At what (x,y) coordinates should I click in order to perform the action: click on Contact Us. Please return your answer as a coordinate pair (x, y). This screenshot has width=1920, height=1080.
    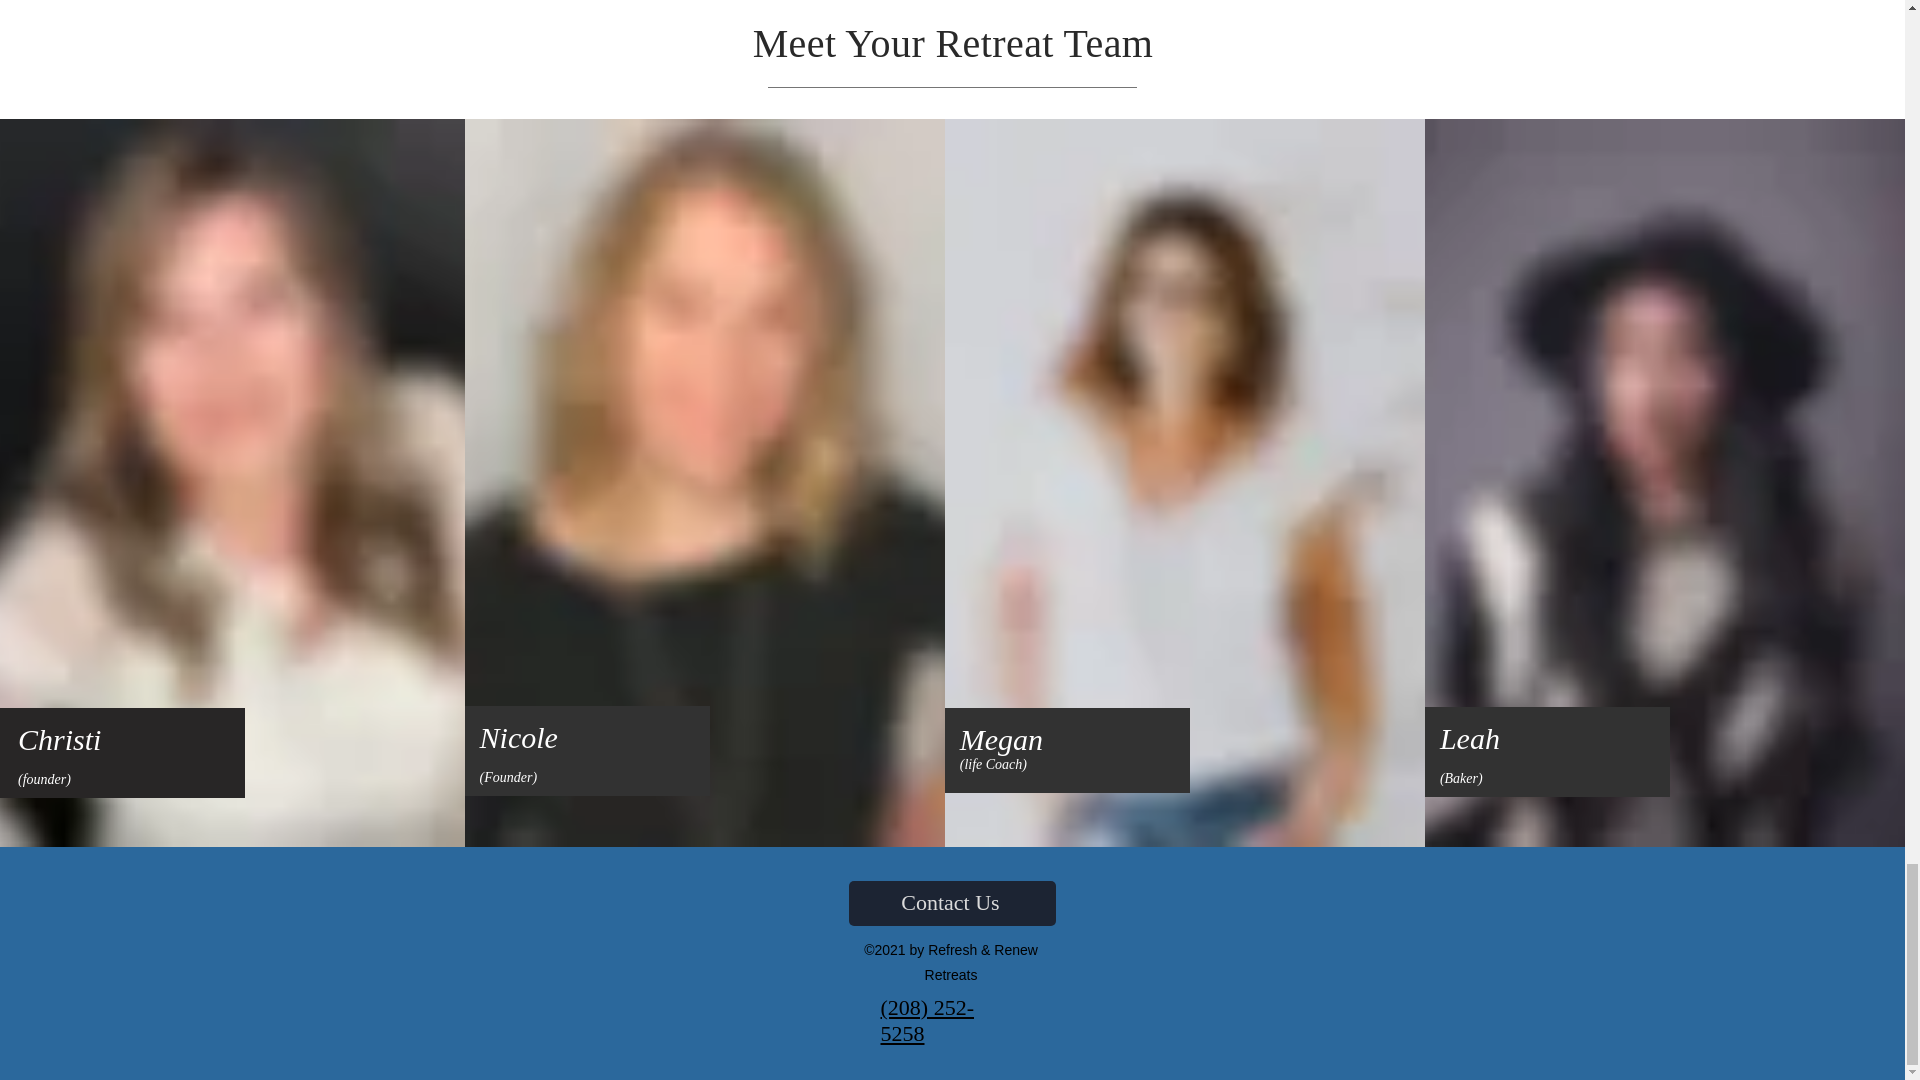
    Looking at the image, I should click on (951, 903).